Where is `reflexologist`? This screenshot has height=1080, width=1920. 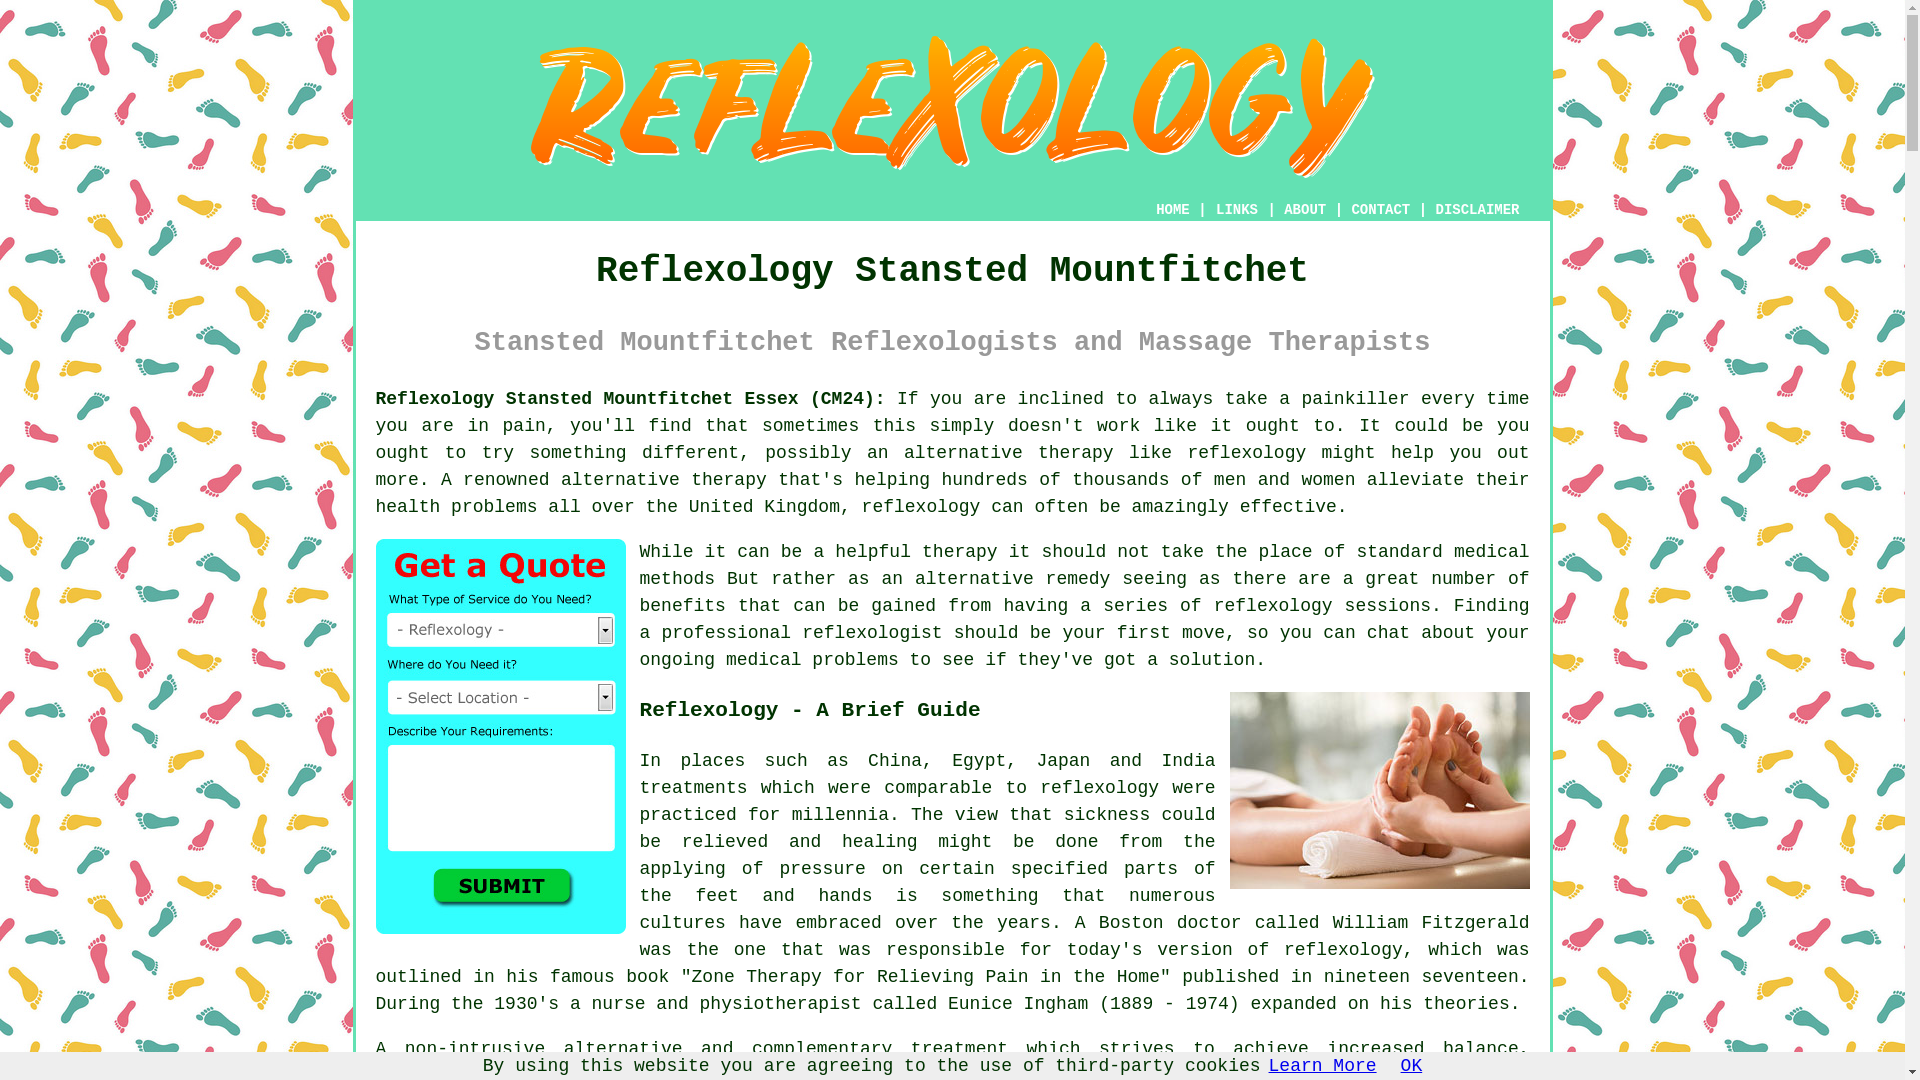 reflexologist is located at coordinates (872, 632).